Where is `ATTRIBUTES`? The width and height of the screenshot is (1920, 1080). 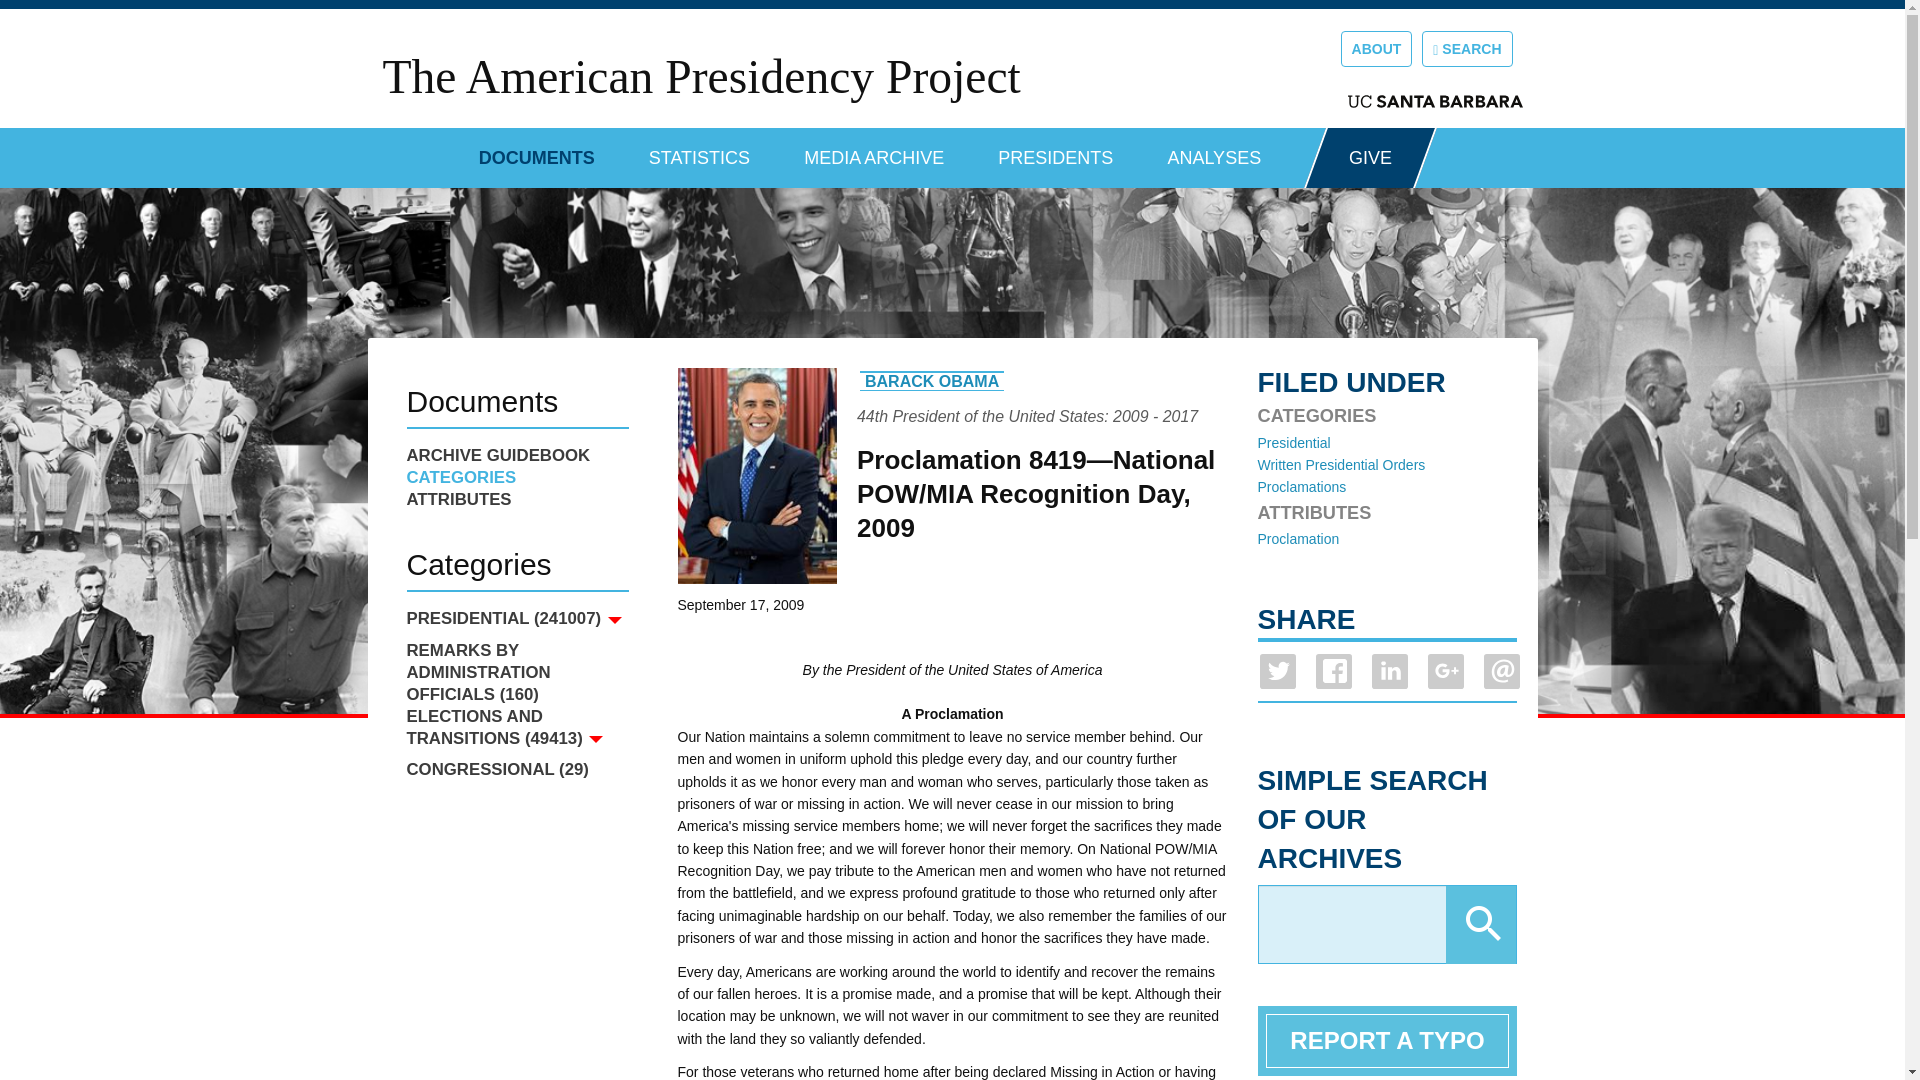
ATTRIBUTES is located at coordinates (516, 500).